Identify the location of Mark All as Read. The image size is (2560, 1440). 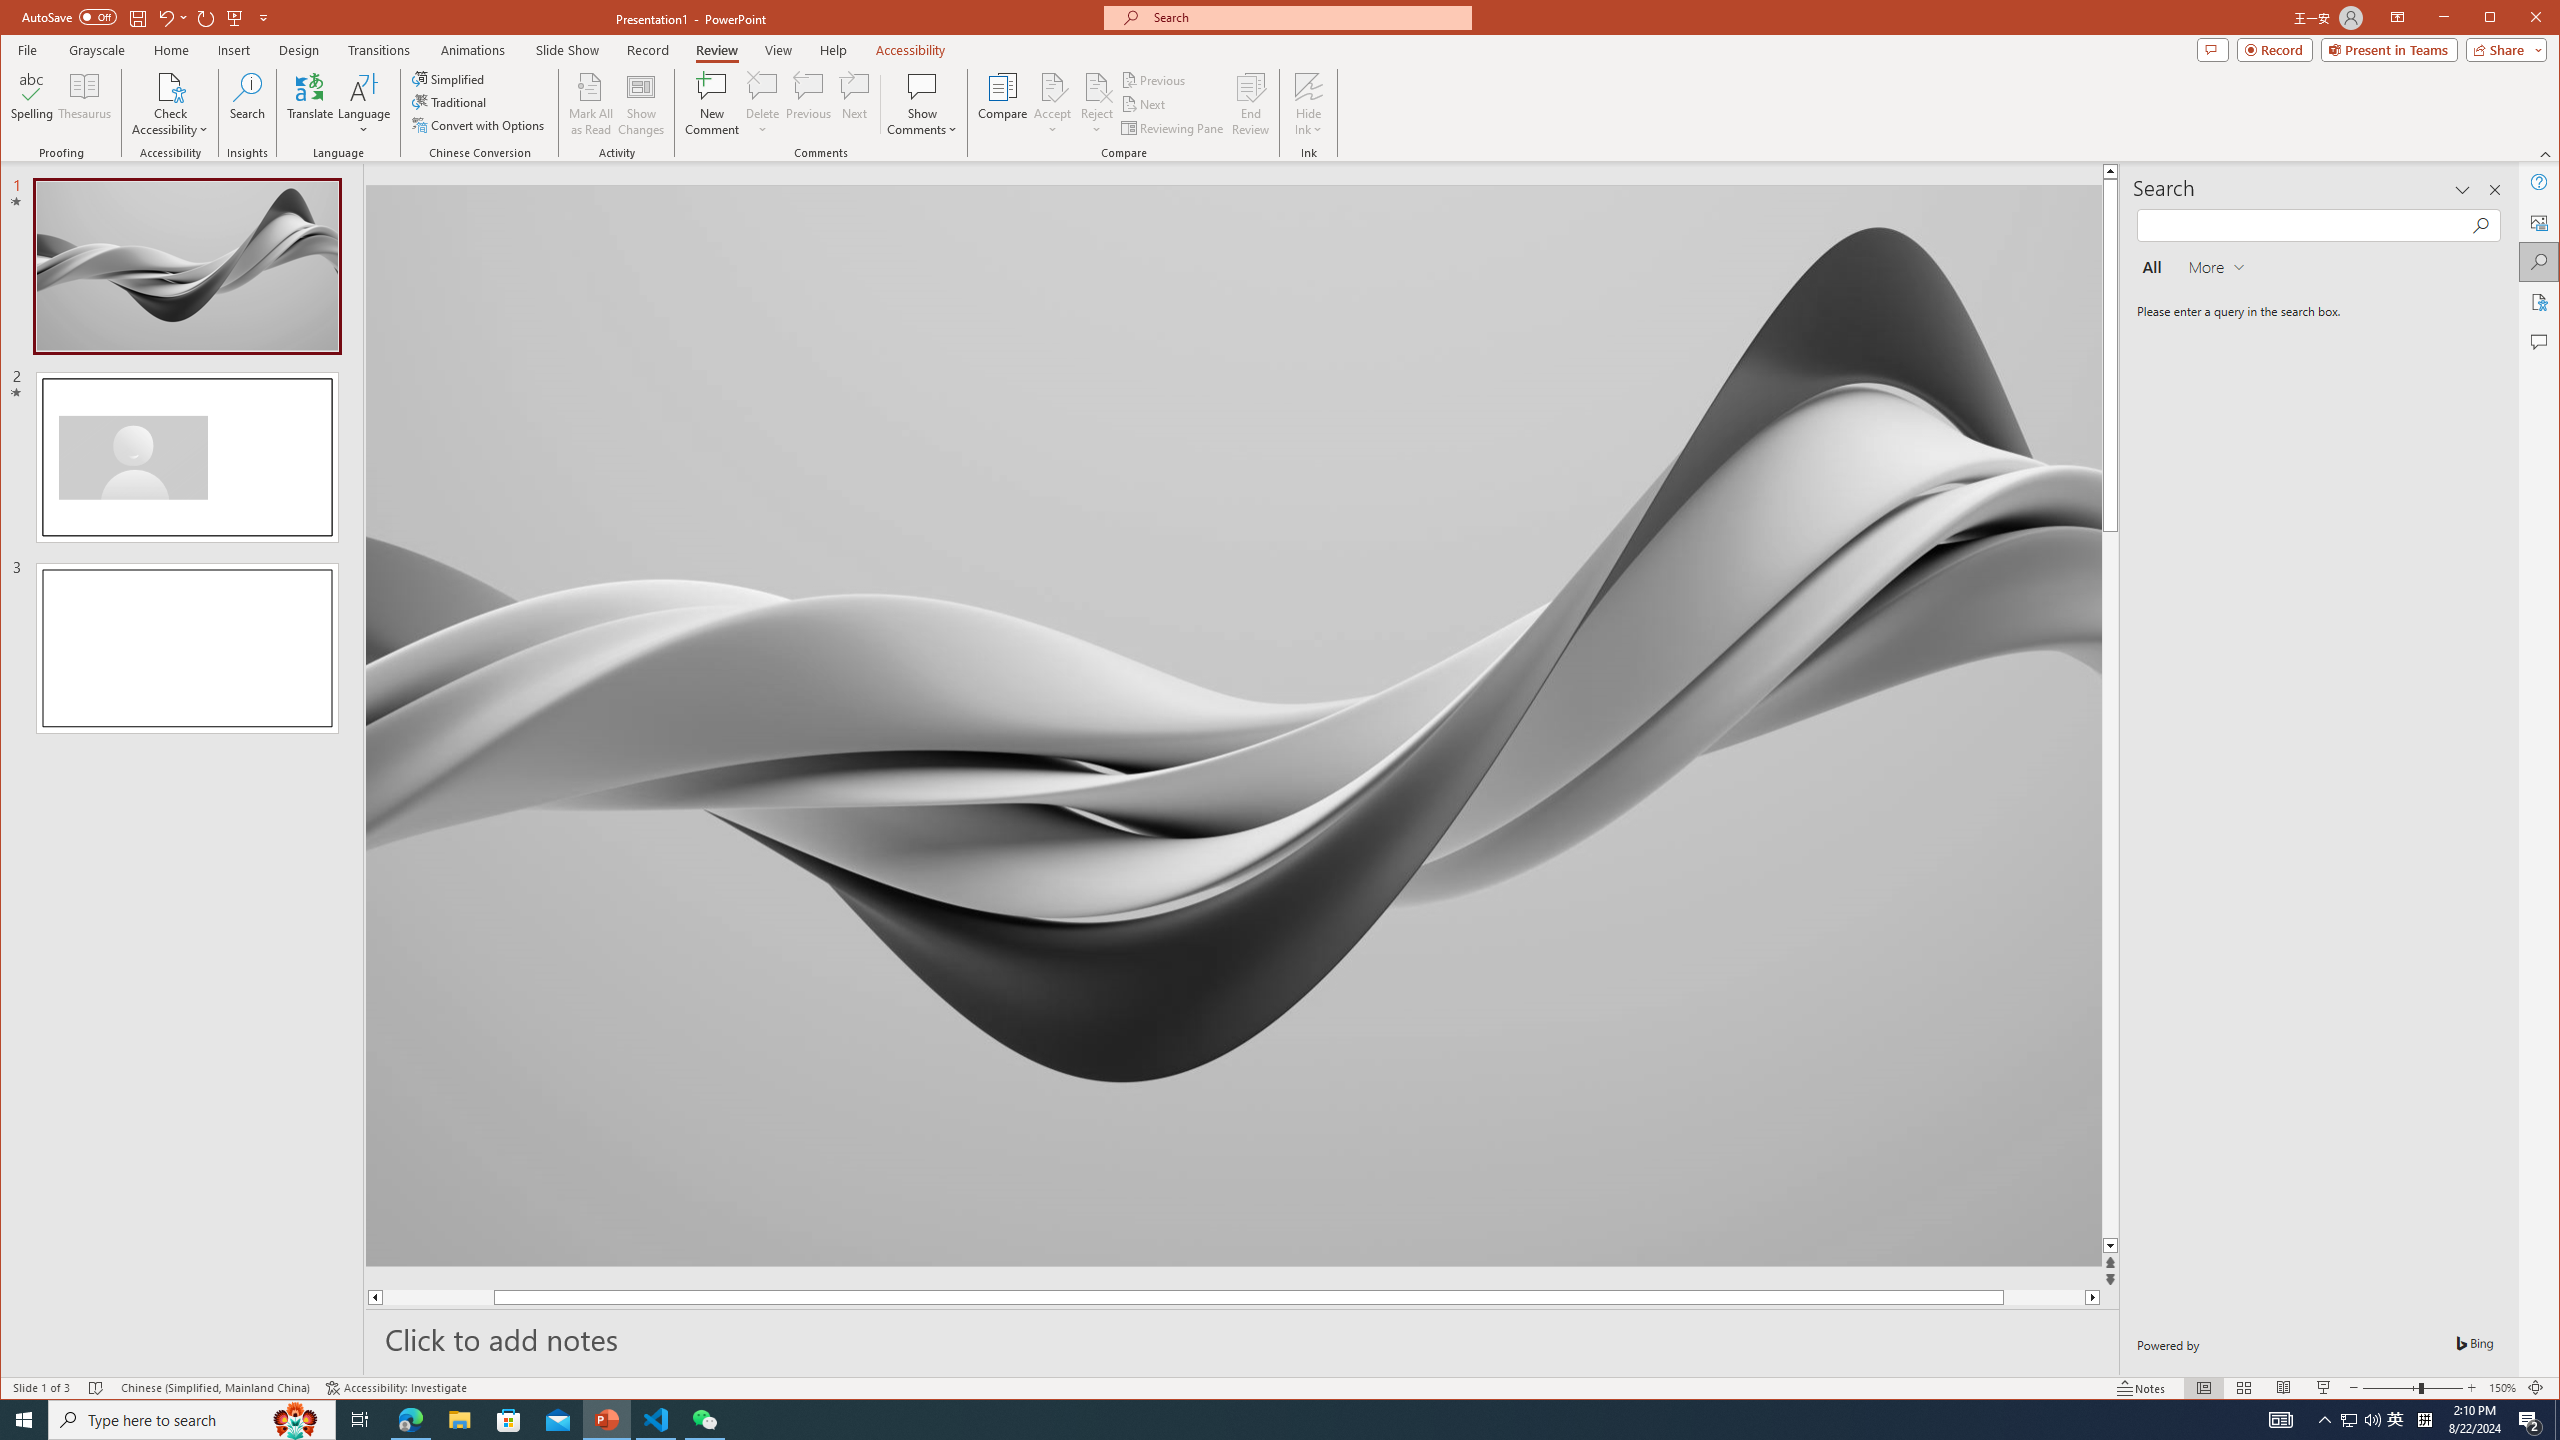
(590, 104).